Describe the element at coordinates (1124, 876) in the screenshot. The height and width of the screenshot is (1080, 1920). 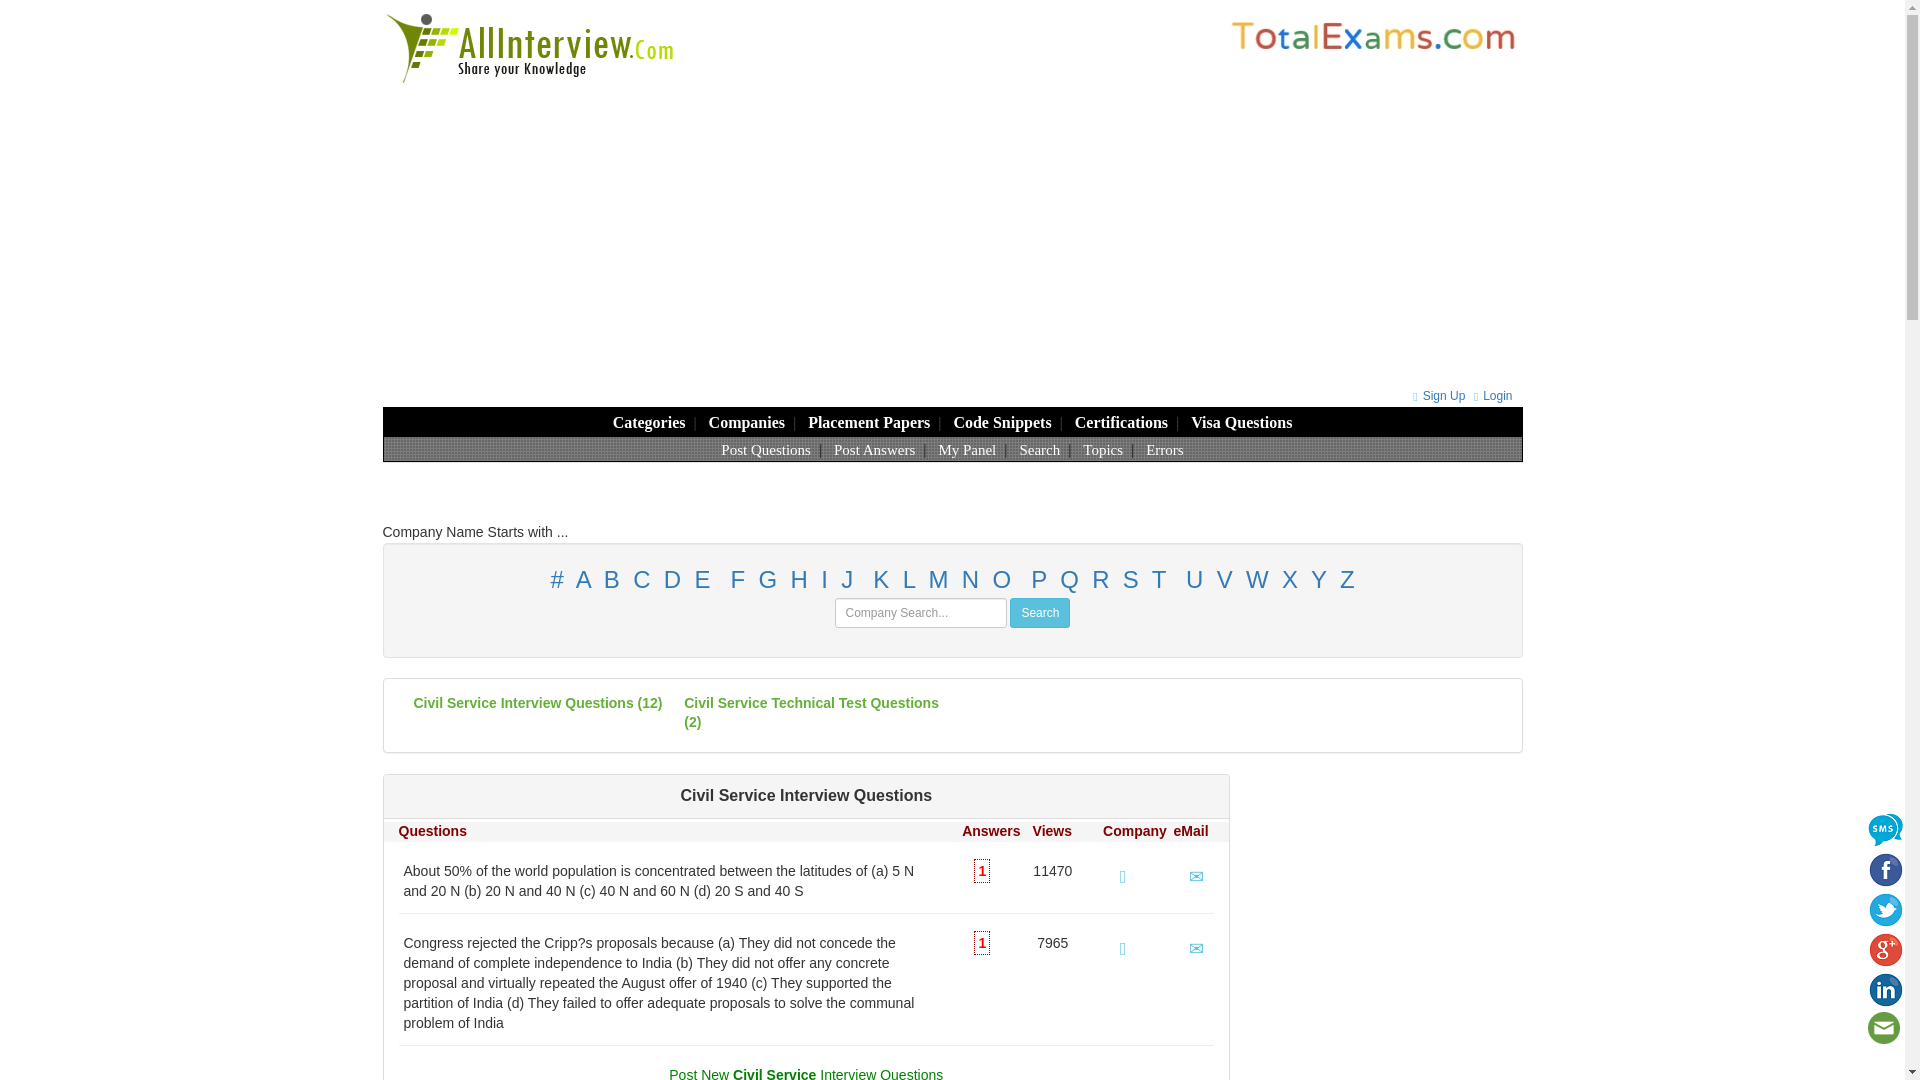
I see `Which company interview, this question was asked ?` at that location.